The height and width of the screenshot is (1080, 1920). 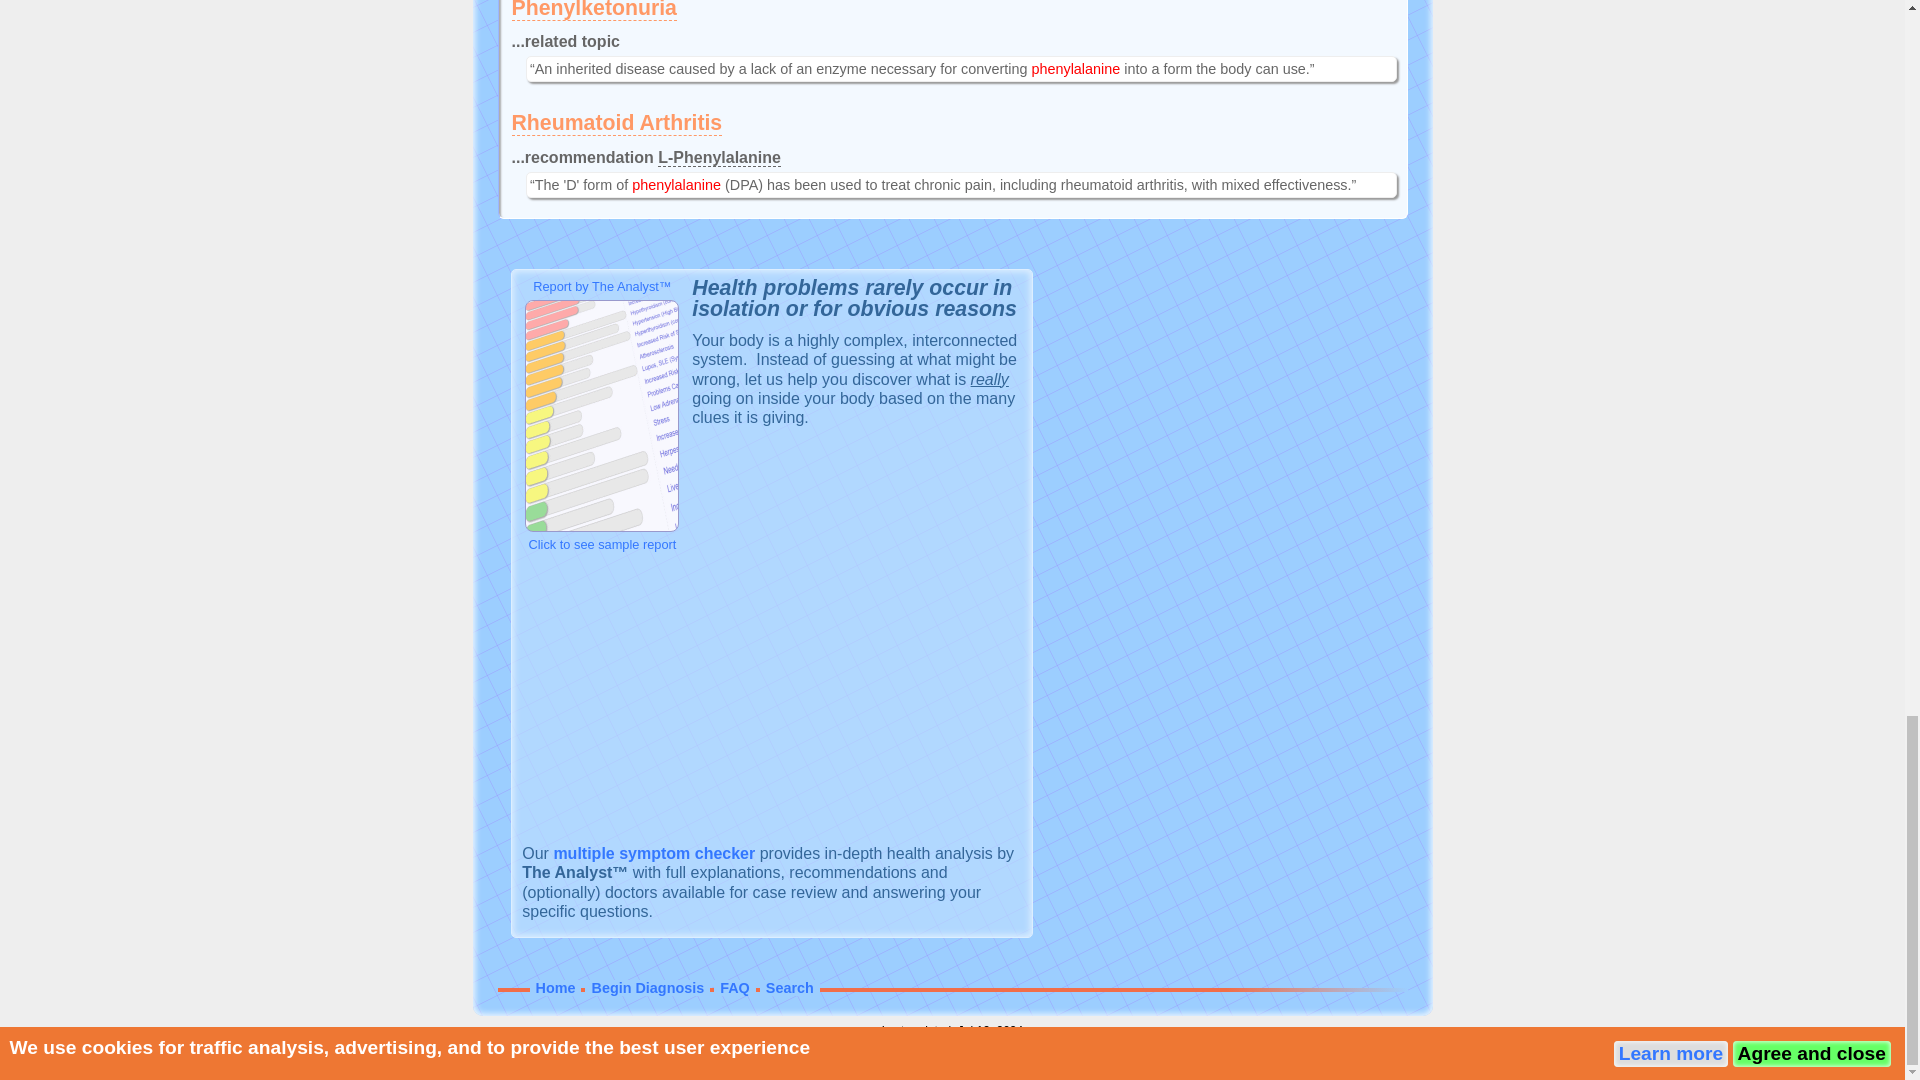 What do you see at coordinates (648, 987) in the screenshot?
I see `Begin Diagnosis` at bounding box center [648, 987].